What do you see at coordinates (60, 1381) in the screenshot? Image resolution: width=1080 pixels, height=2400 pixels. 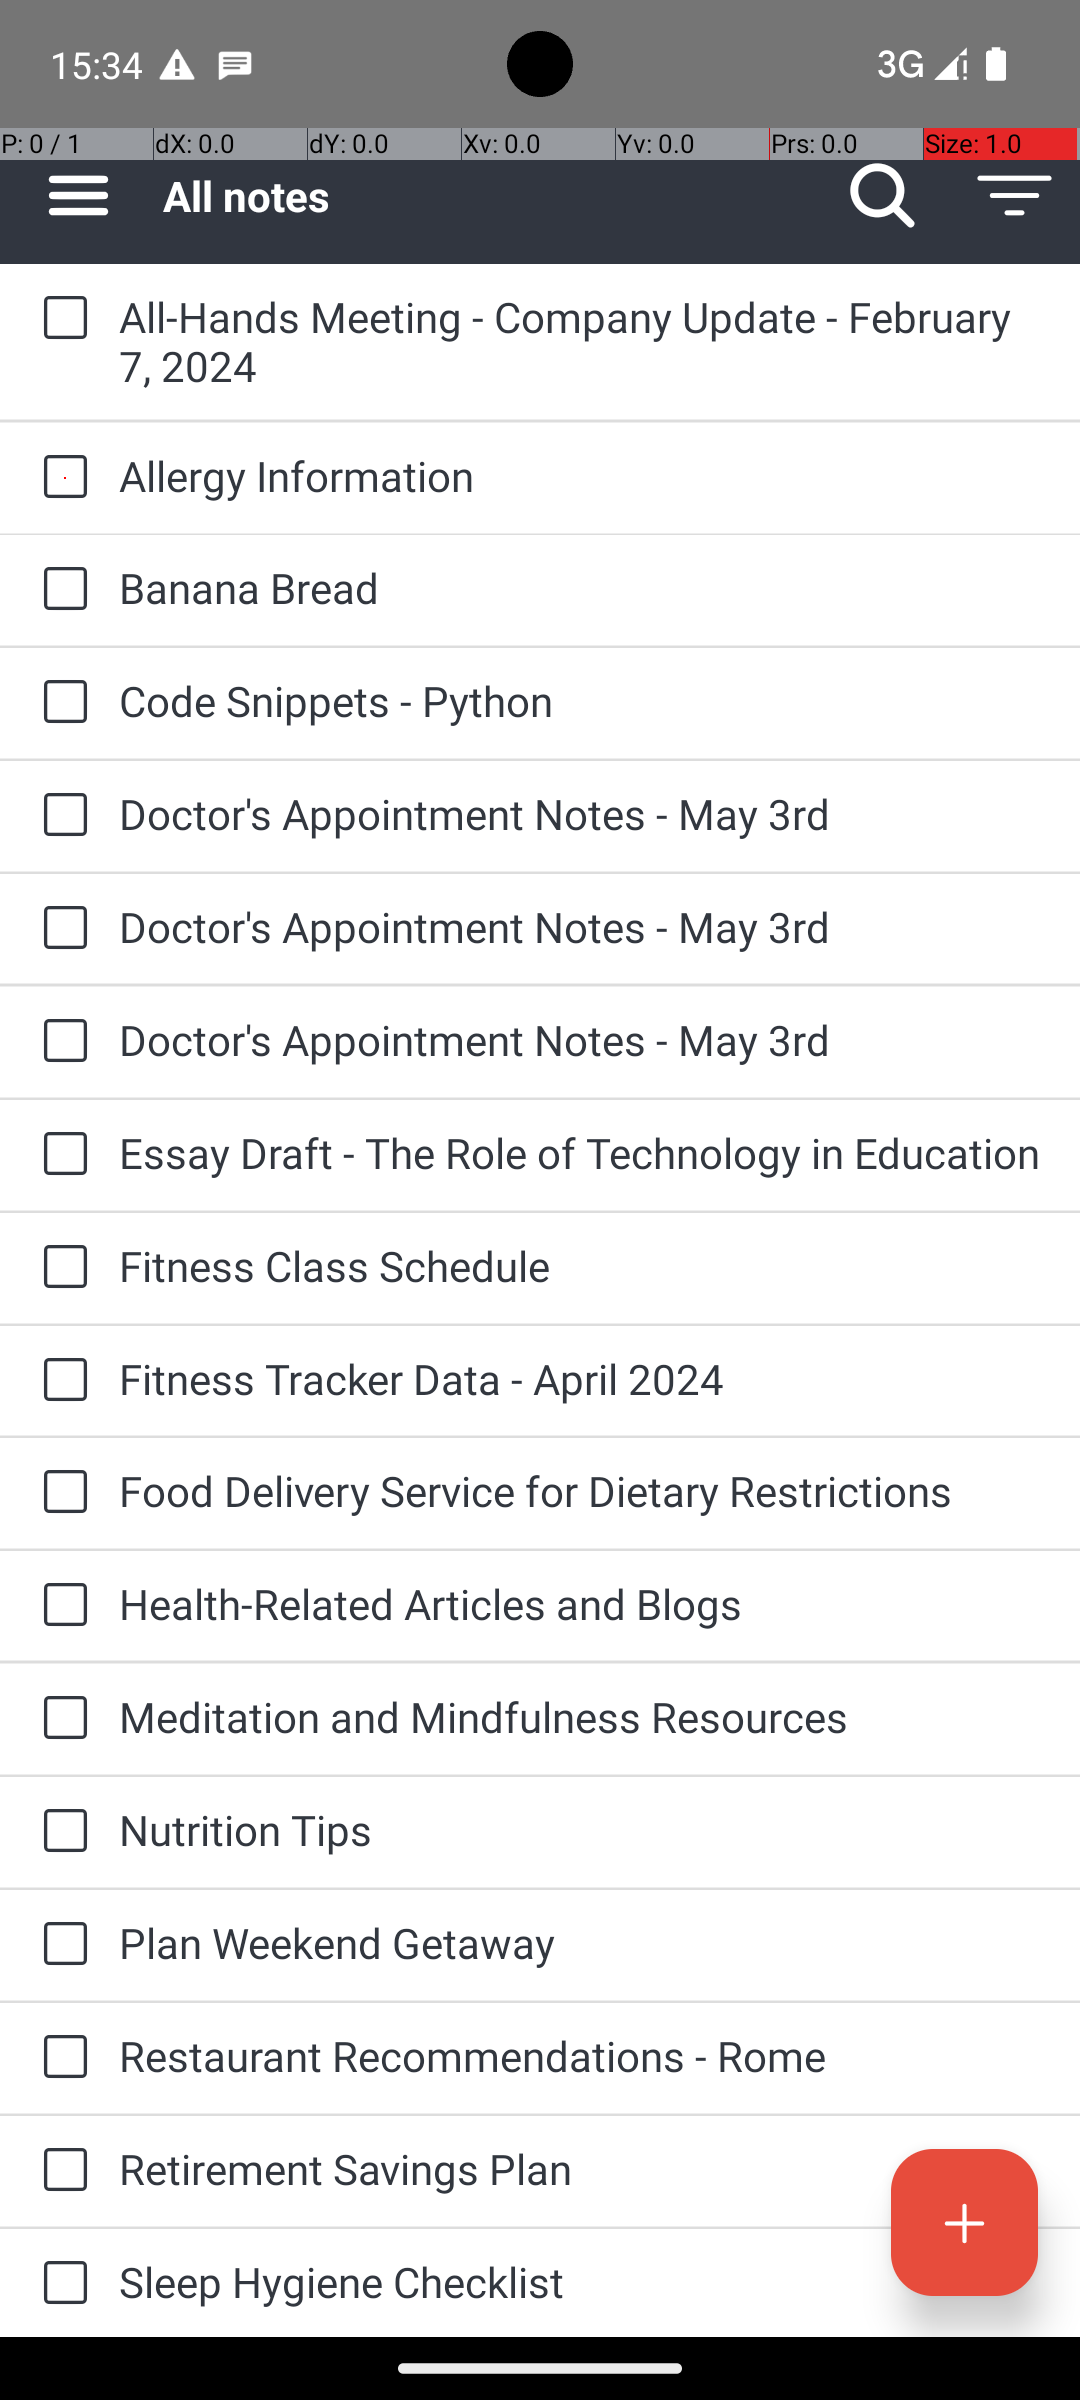 I see `to-do: Fitness Tracker Data - April 2024` at bounding box center [60, 1381].